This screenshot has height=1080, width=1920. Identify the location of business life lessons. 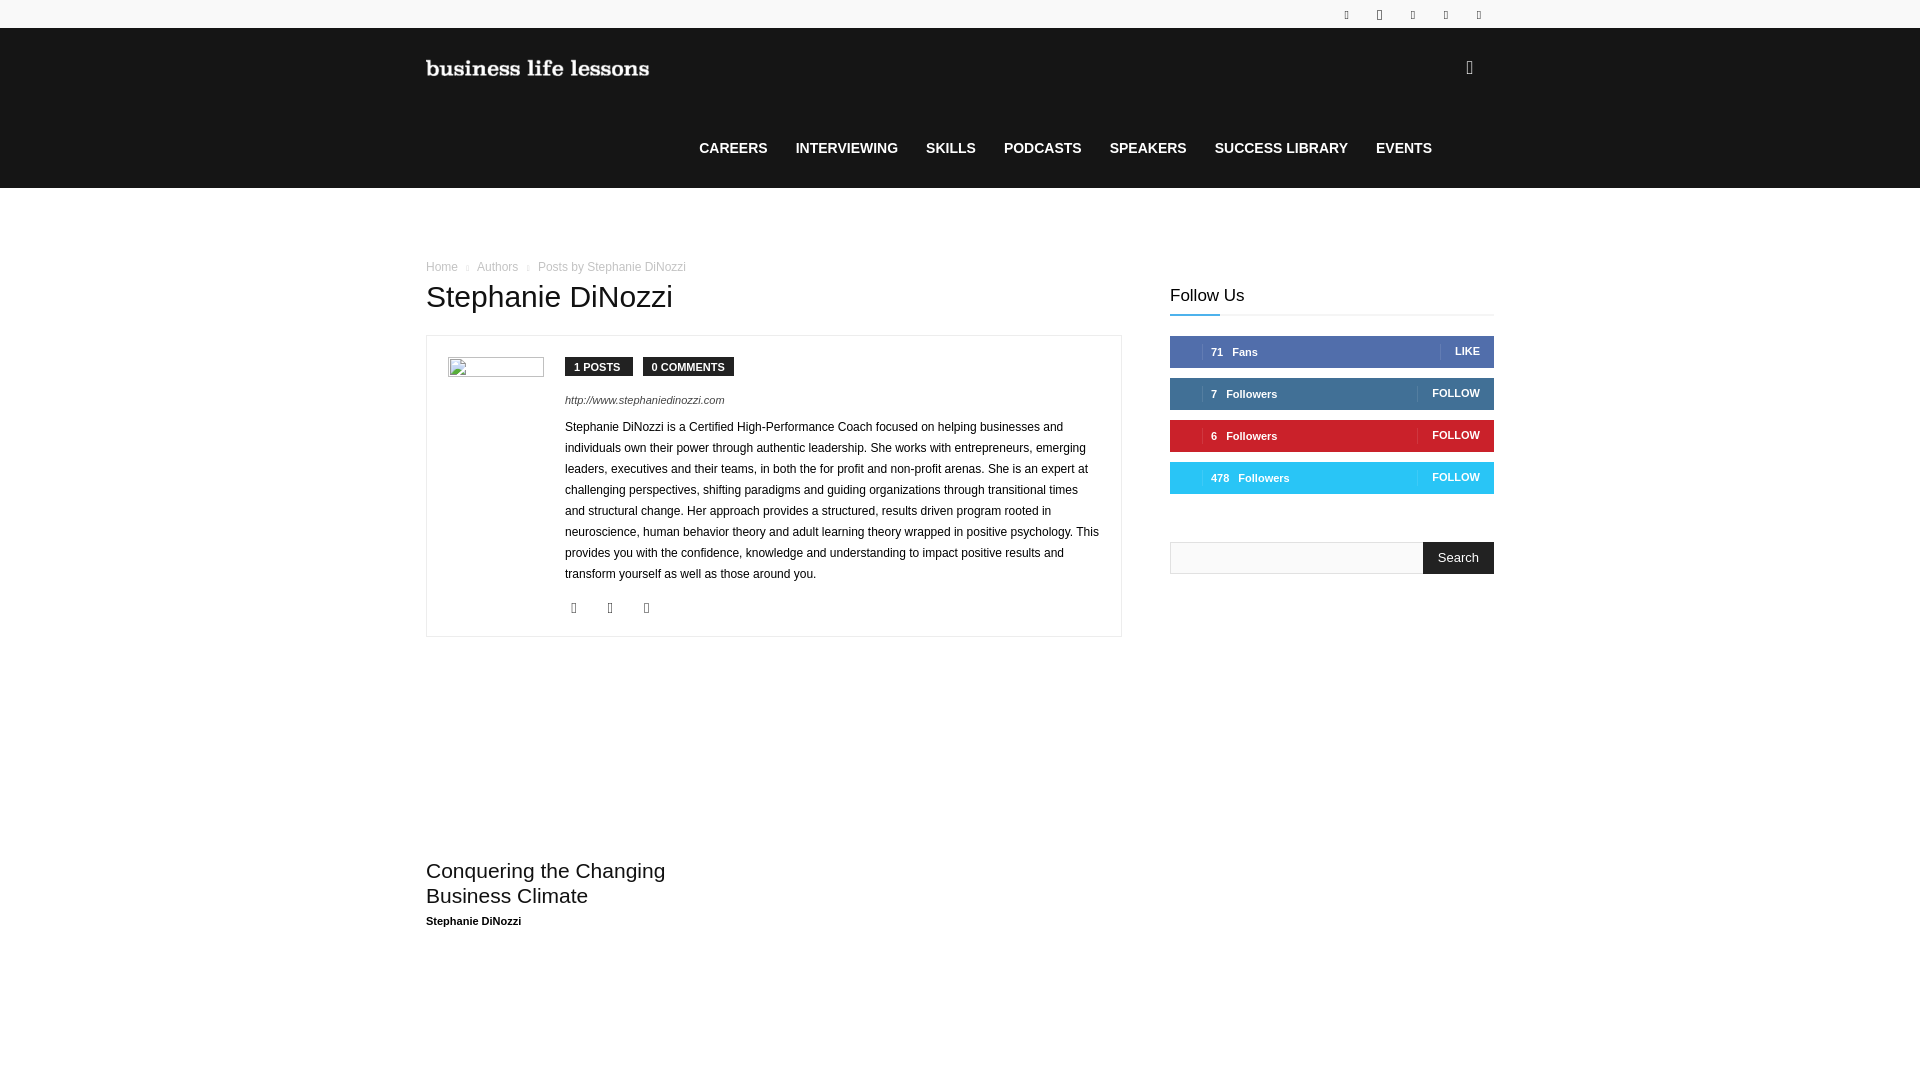
(538, 68).